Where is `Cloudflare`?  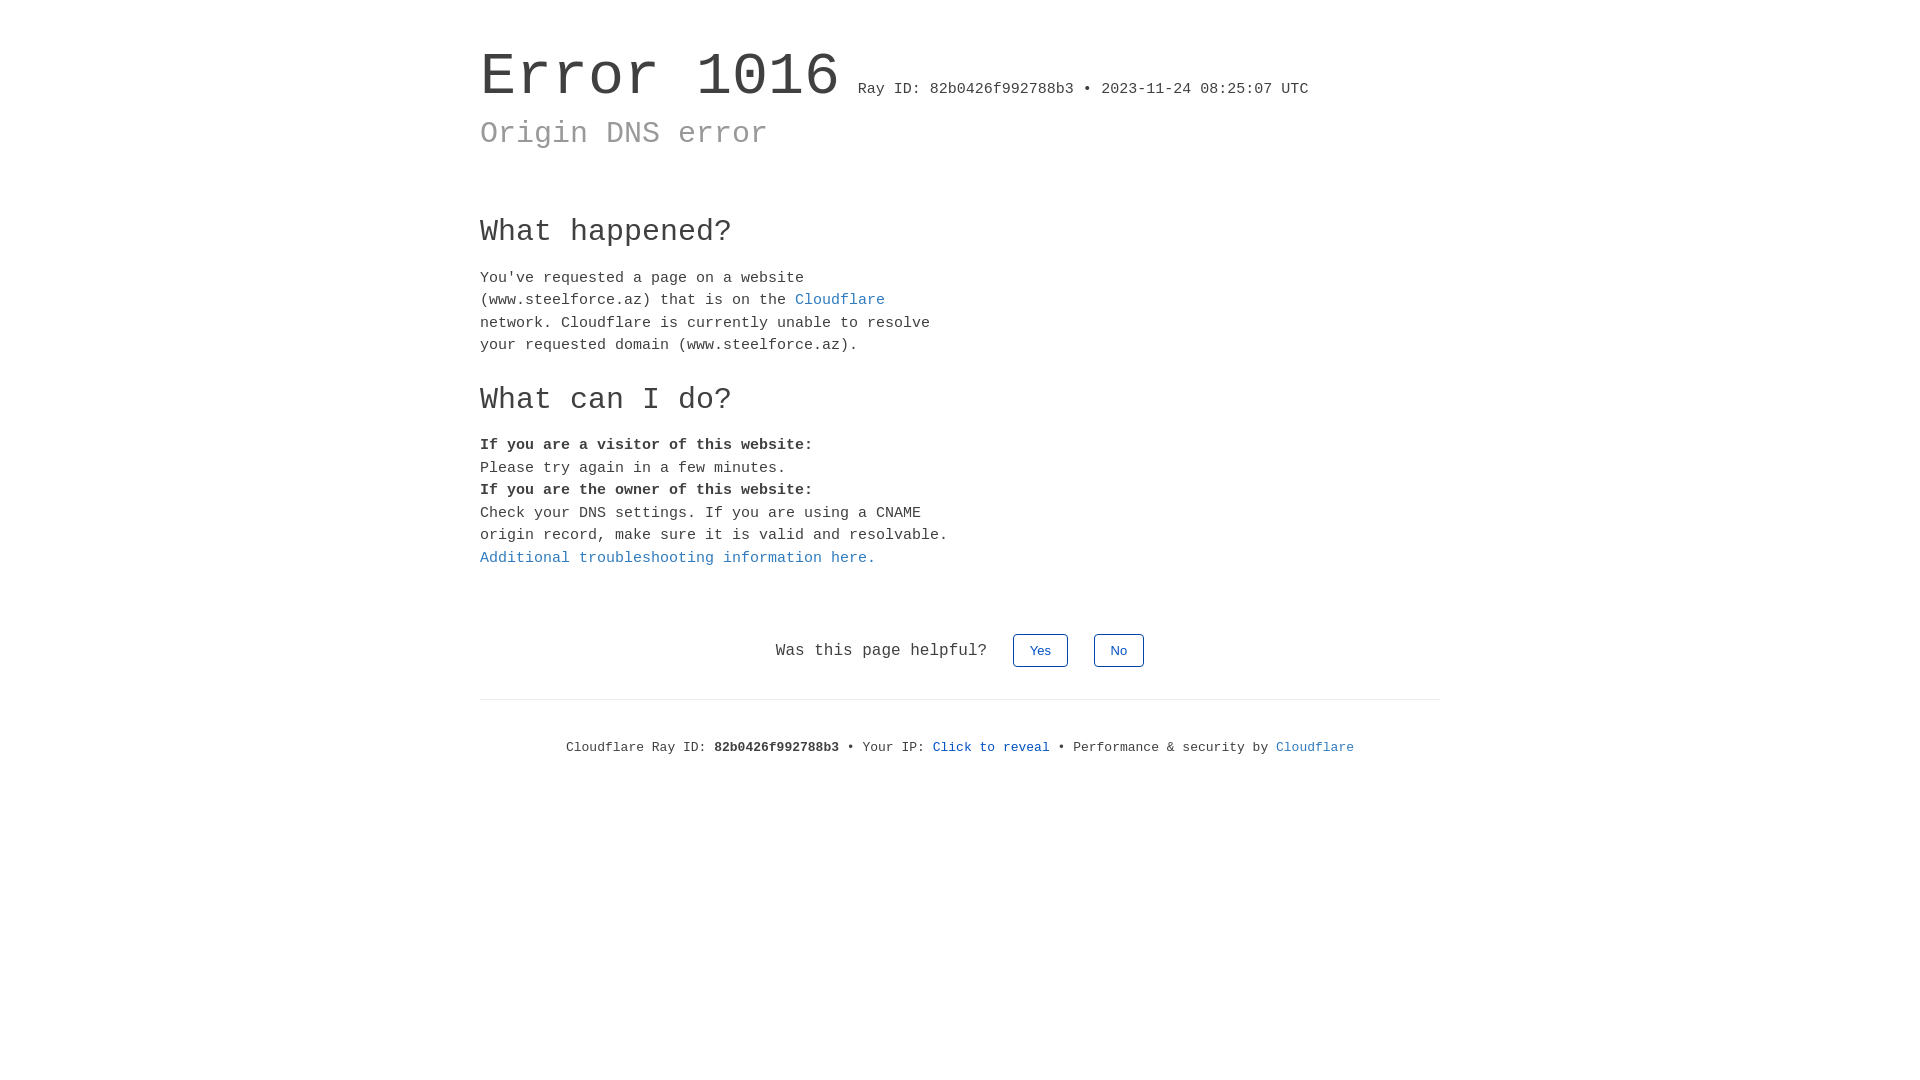
Cloudflare is located at coordinates (840, 300).